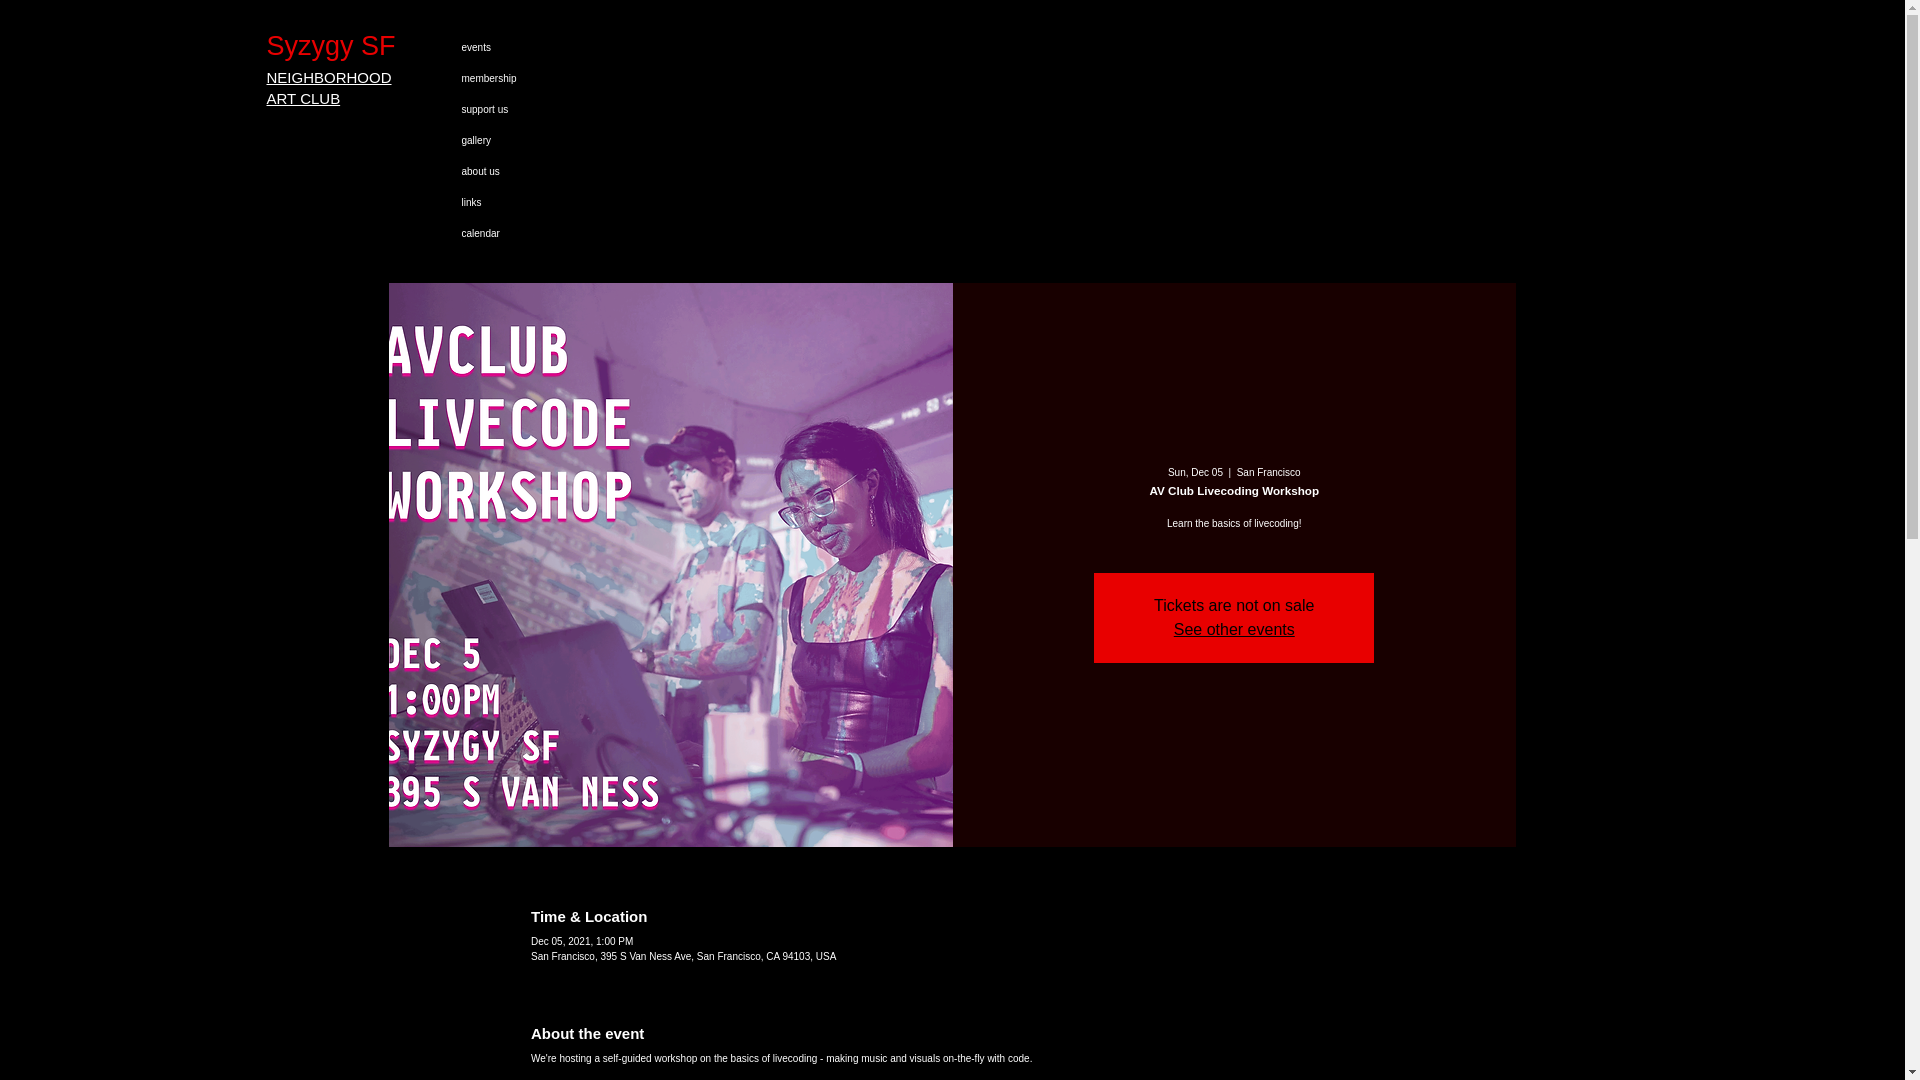 Image resolution: width=1920 pixels, height=1080 pixels. I want to click on gallery, so click(554, 140).